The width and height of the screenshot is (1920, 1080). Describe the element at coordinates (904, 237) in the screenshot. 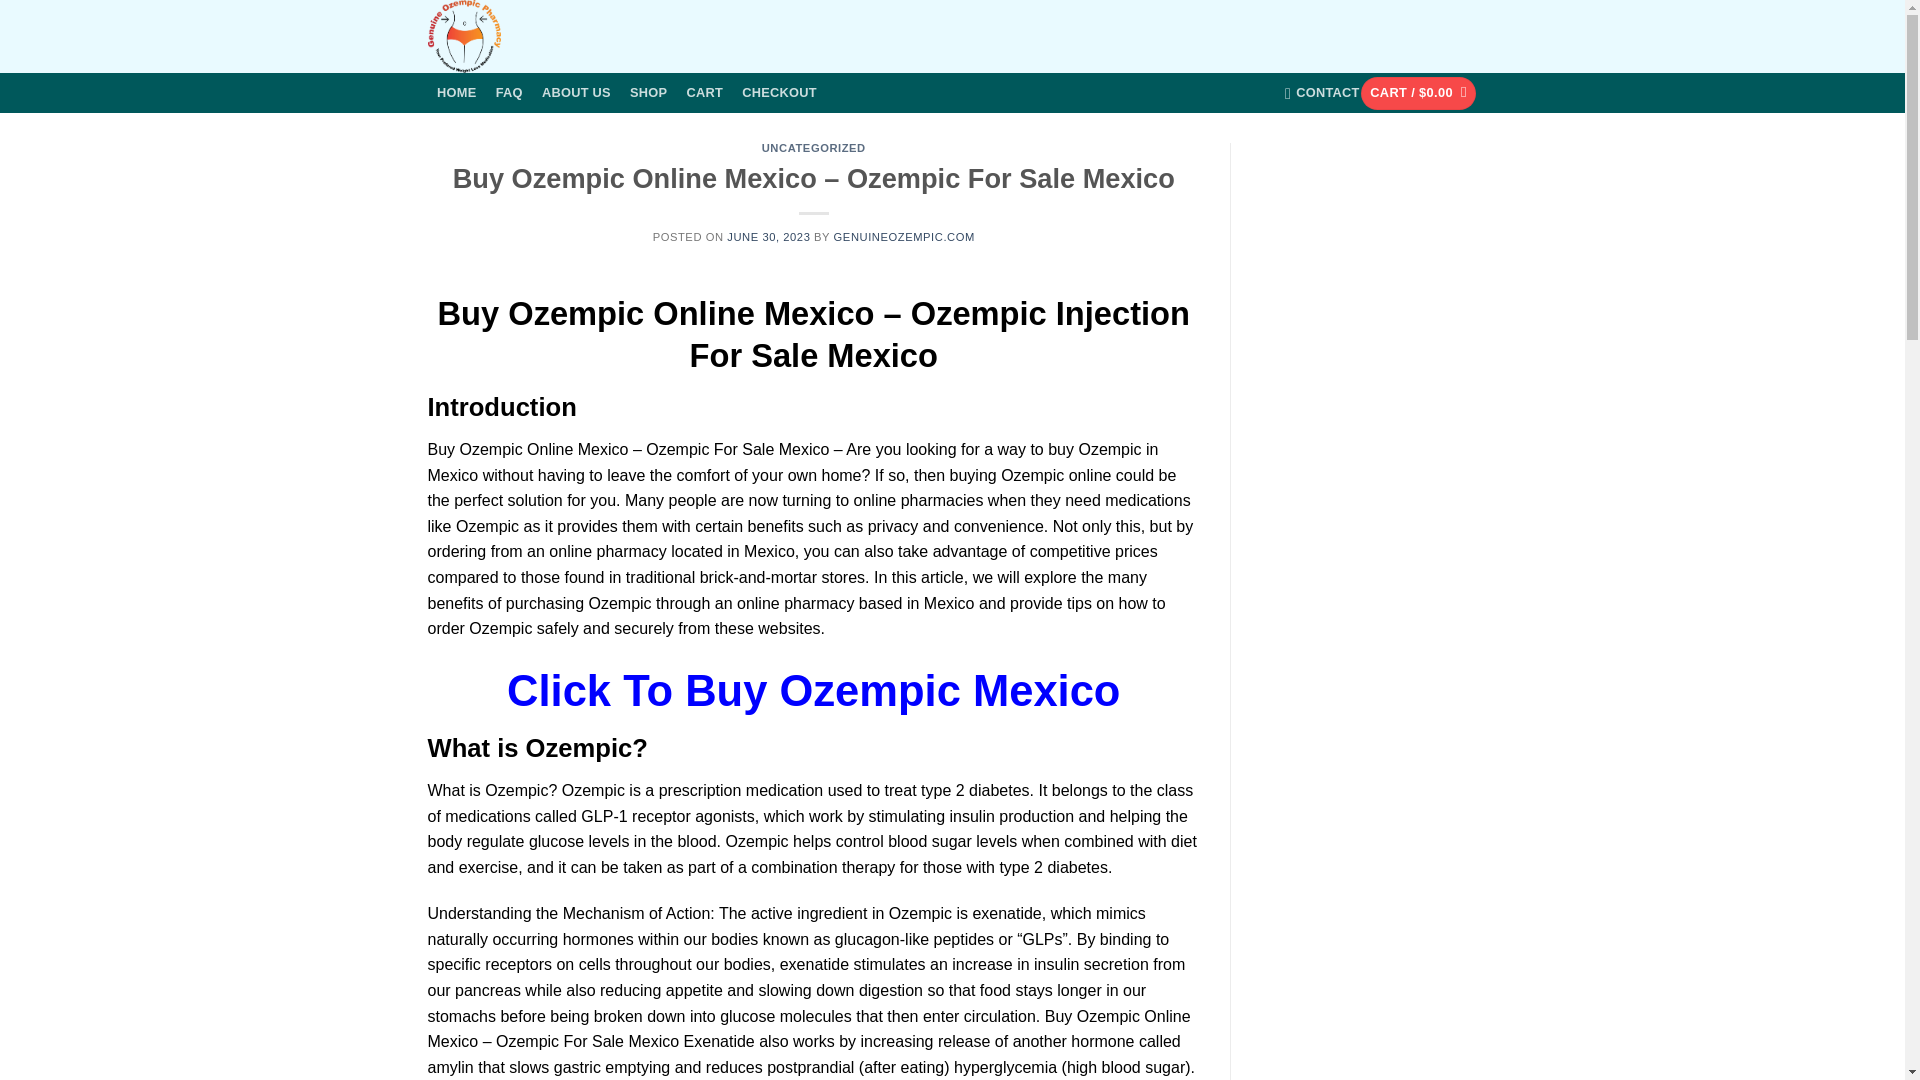

I see `GENUINEOZEMPIC.COM` at that location.